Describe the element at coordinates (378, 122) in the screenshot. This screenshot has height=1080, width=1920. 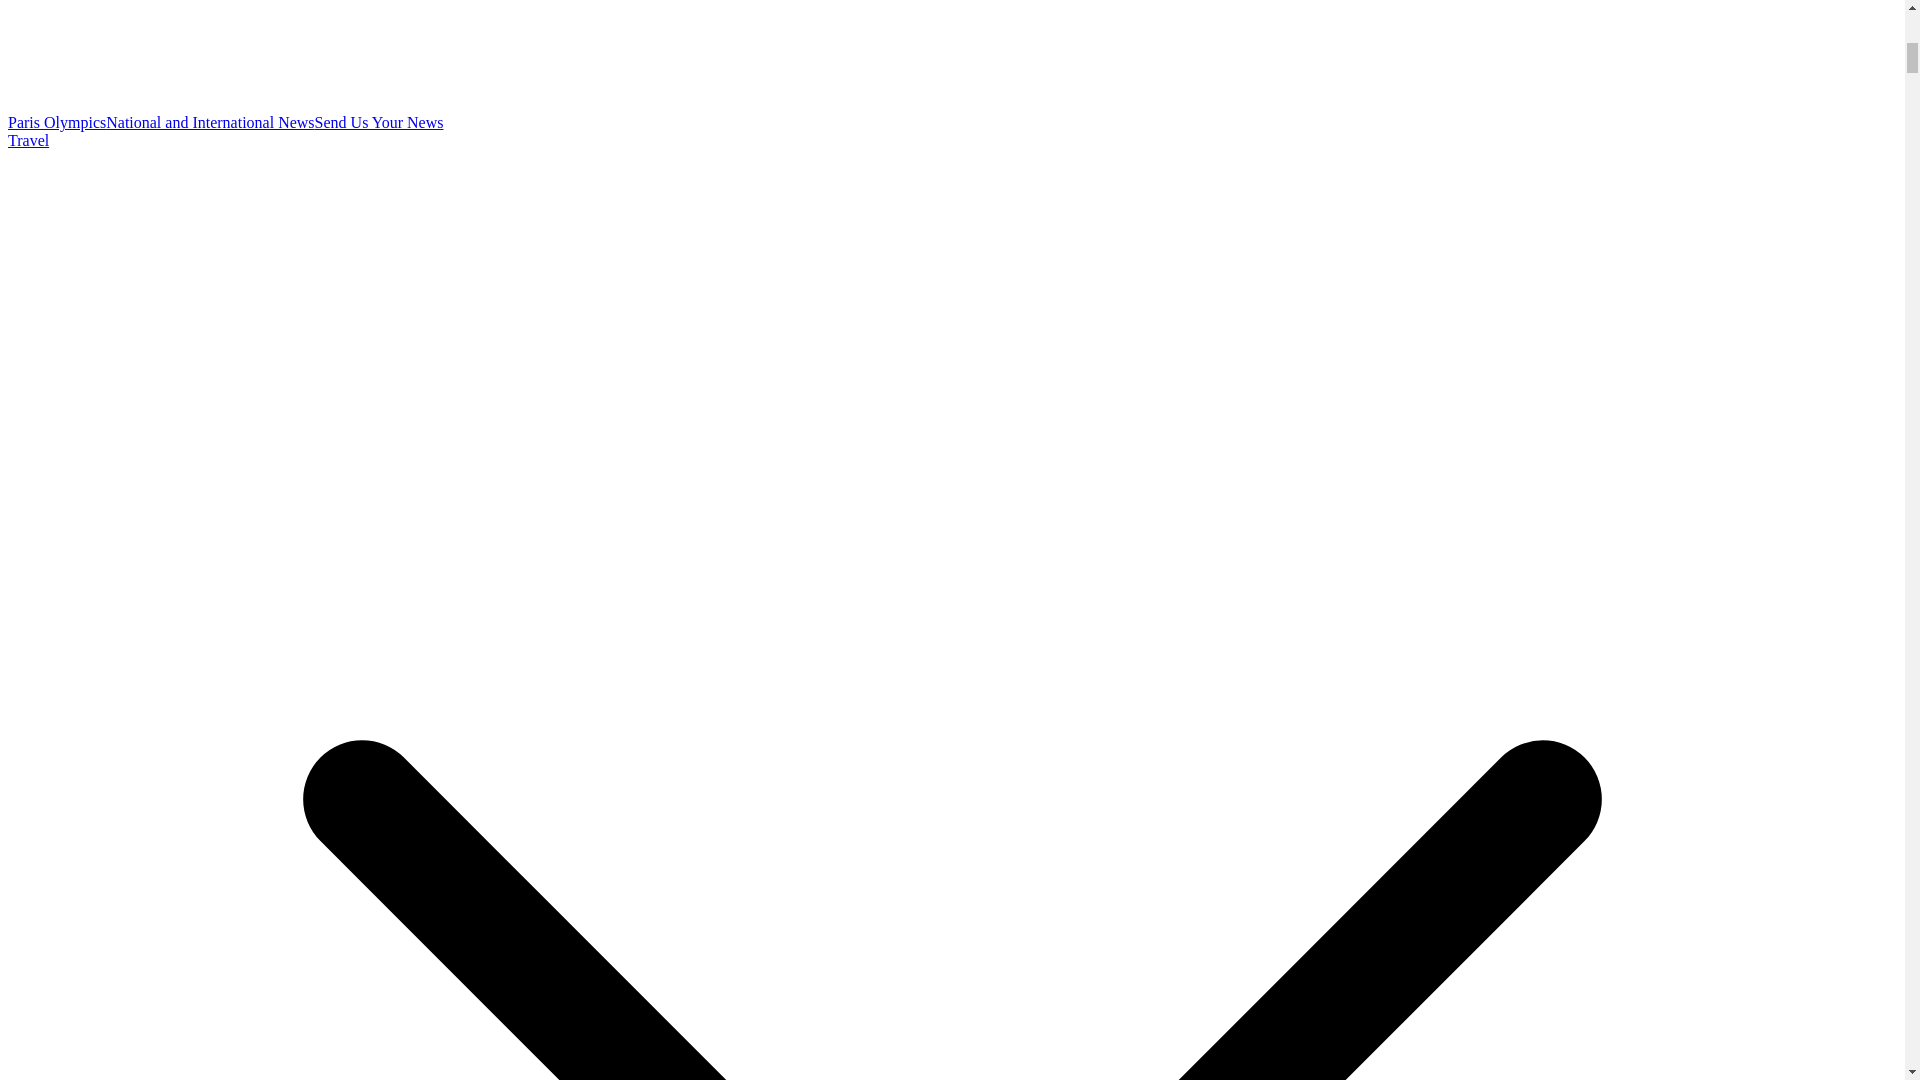
I see `Send Us Your News` at that location.